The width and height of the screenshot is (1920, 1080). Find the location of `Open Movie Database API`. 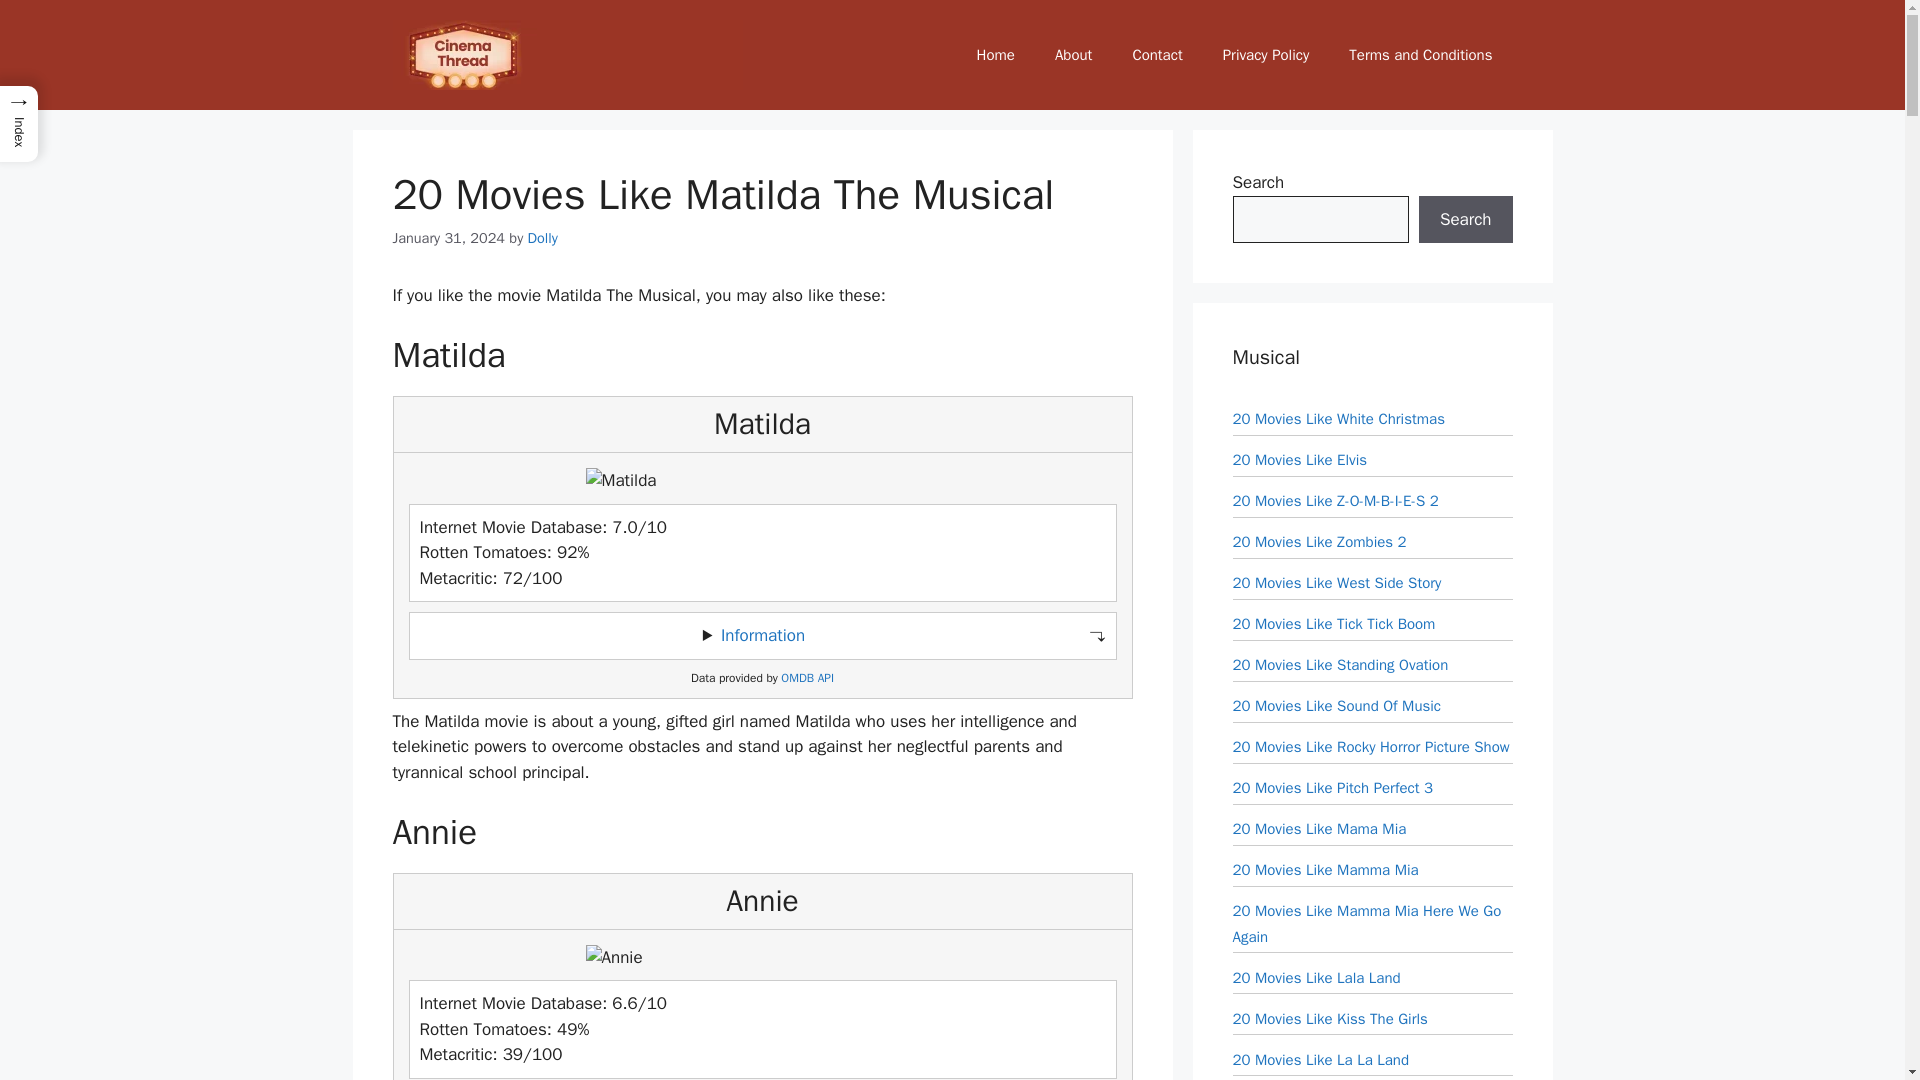

Open Movie Database API is located at coordinates (807, 678).